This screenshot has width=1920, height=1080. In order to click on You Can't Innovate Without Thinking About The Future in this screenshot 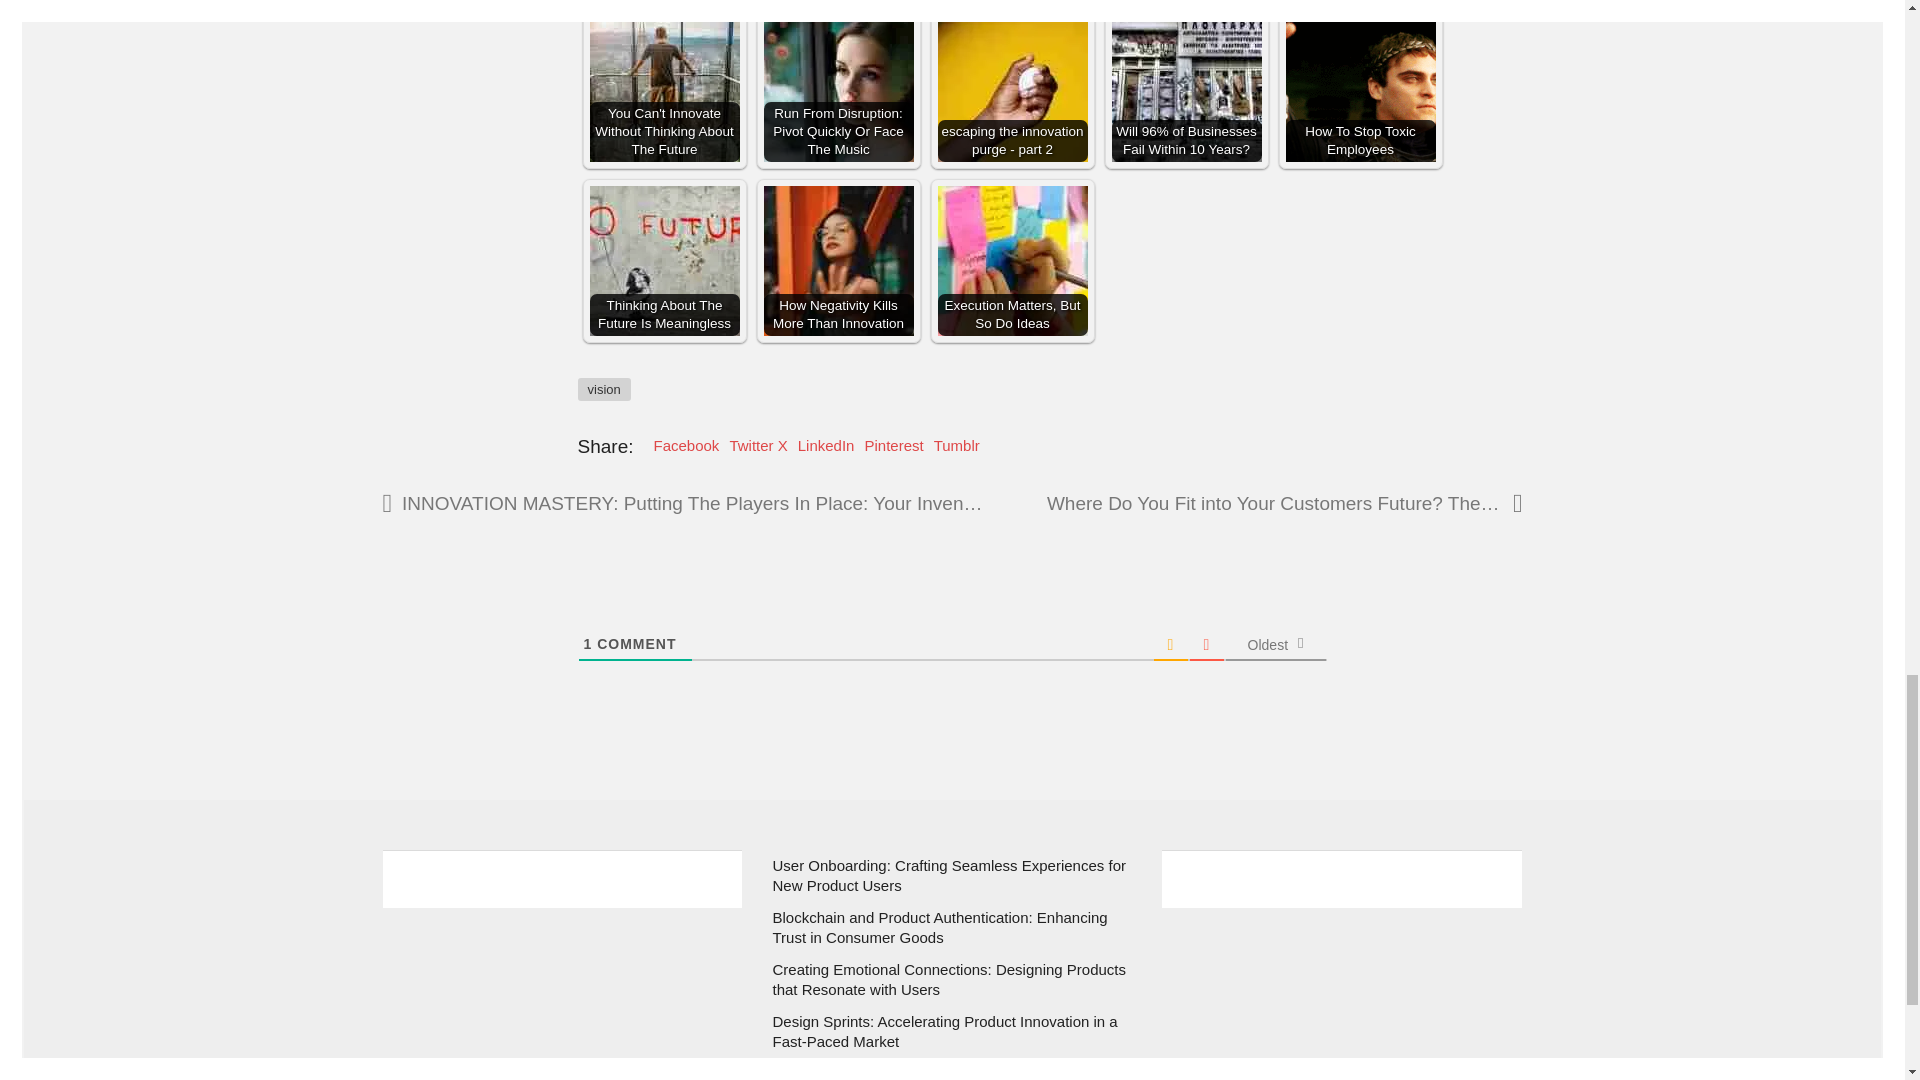, I will do `click(664, 86)`.